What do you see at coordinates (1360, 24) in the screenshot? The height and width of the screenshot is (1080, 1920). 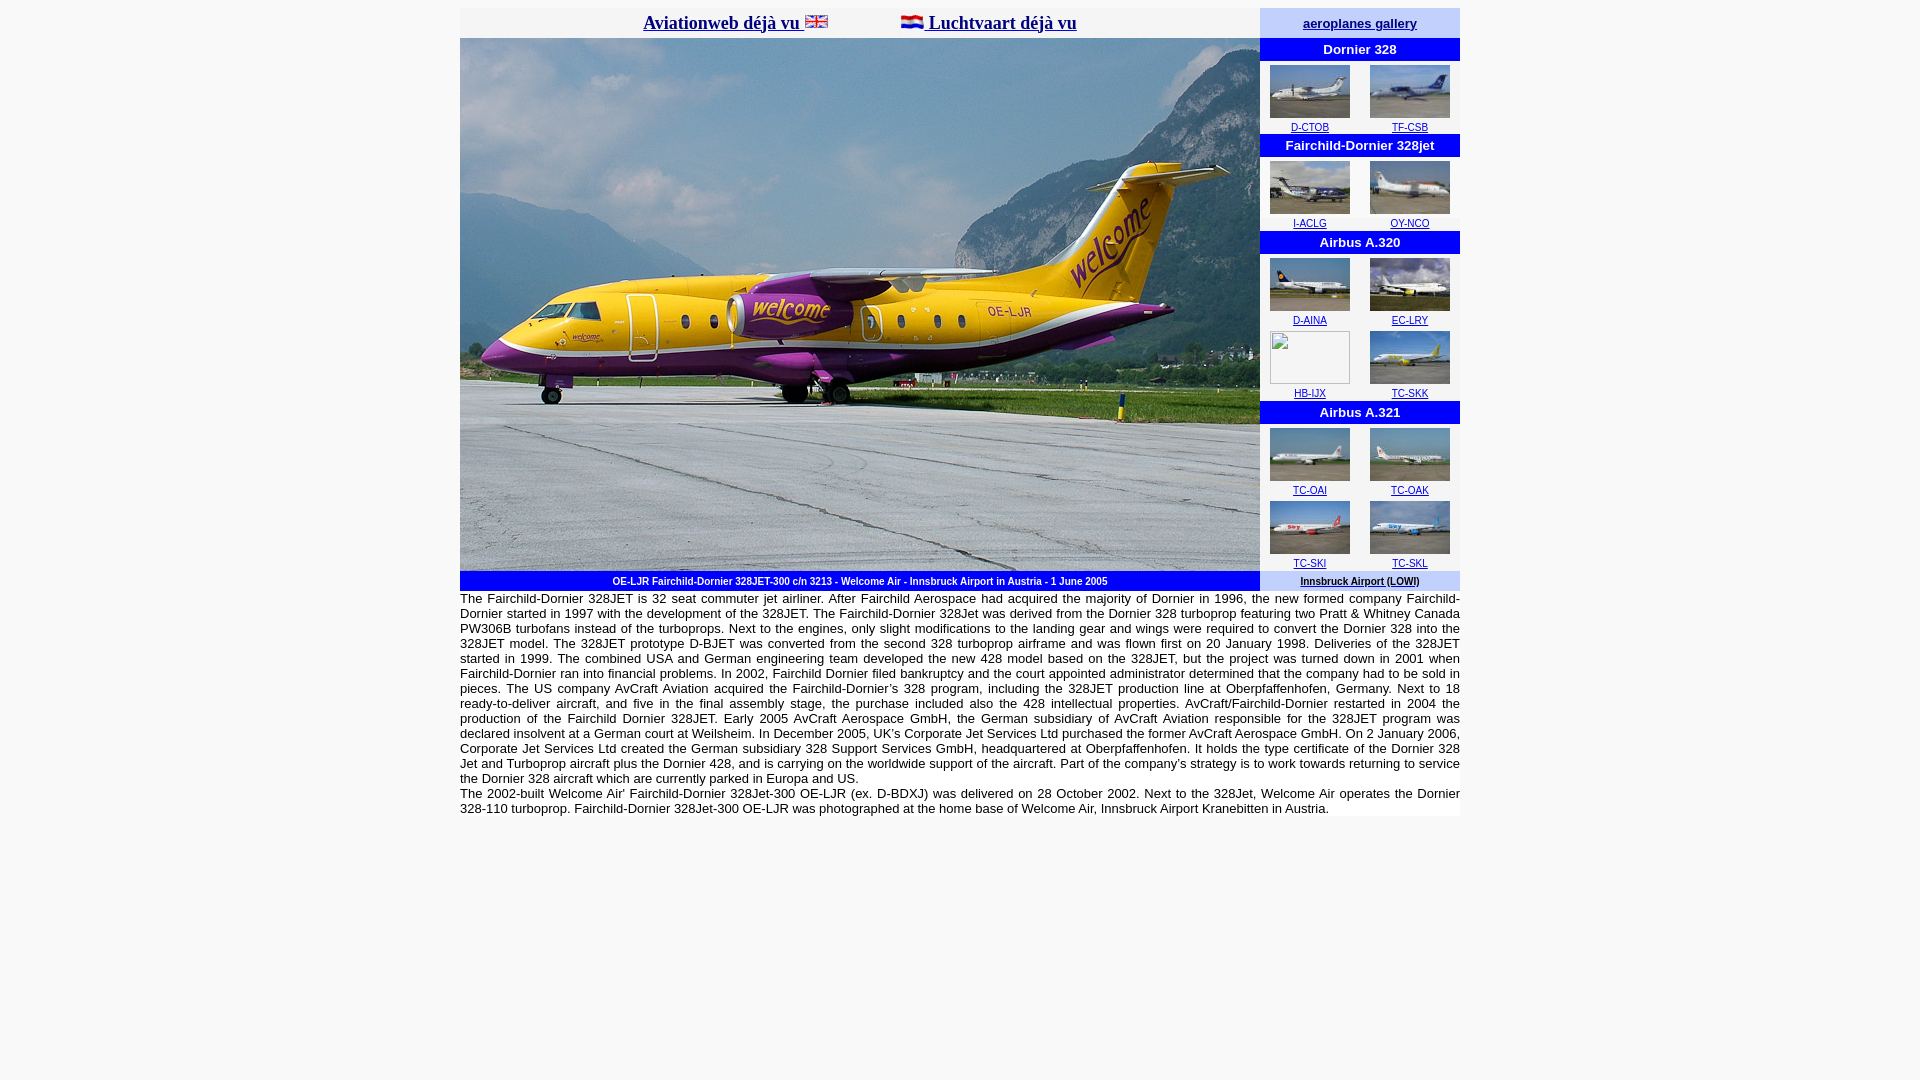 I see `aeroplanes gallery` at bounding box center [1360, 24].